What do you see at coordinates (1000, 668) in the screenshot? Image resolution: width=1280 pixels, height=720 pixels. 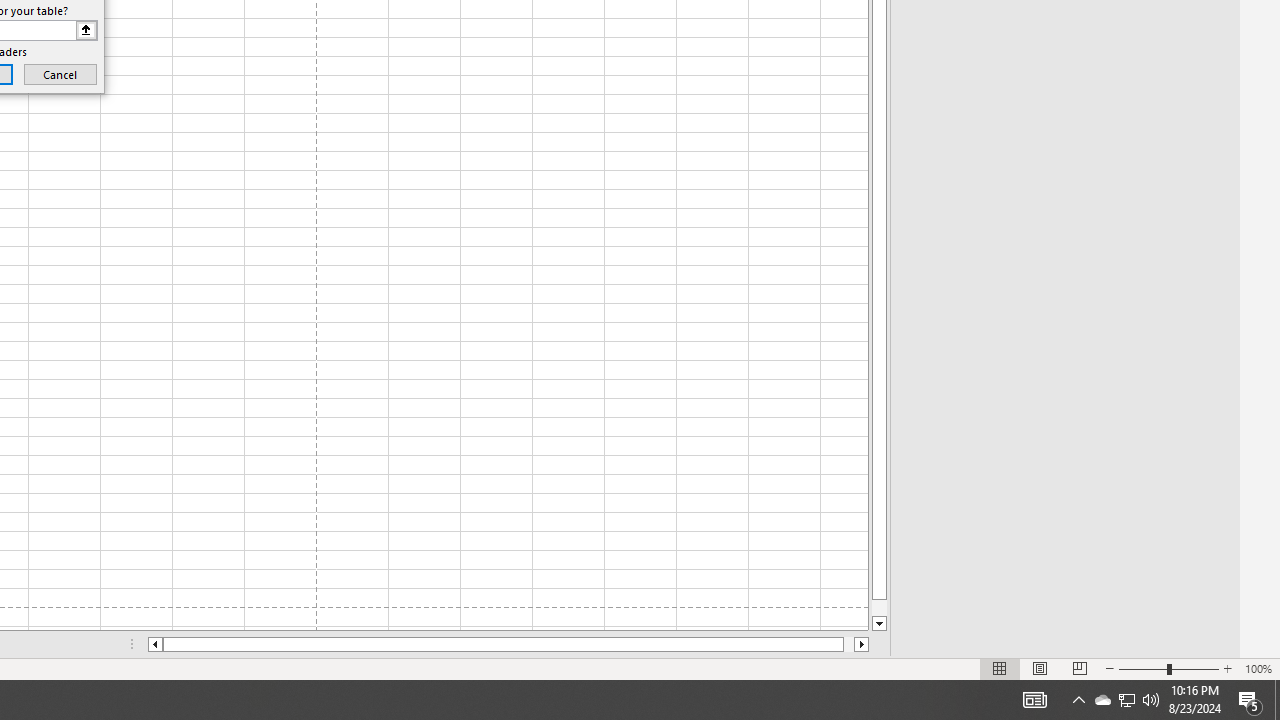 I see `Normal` at bounding box center [1000, 668].